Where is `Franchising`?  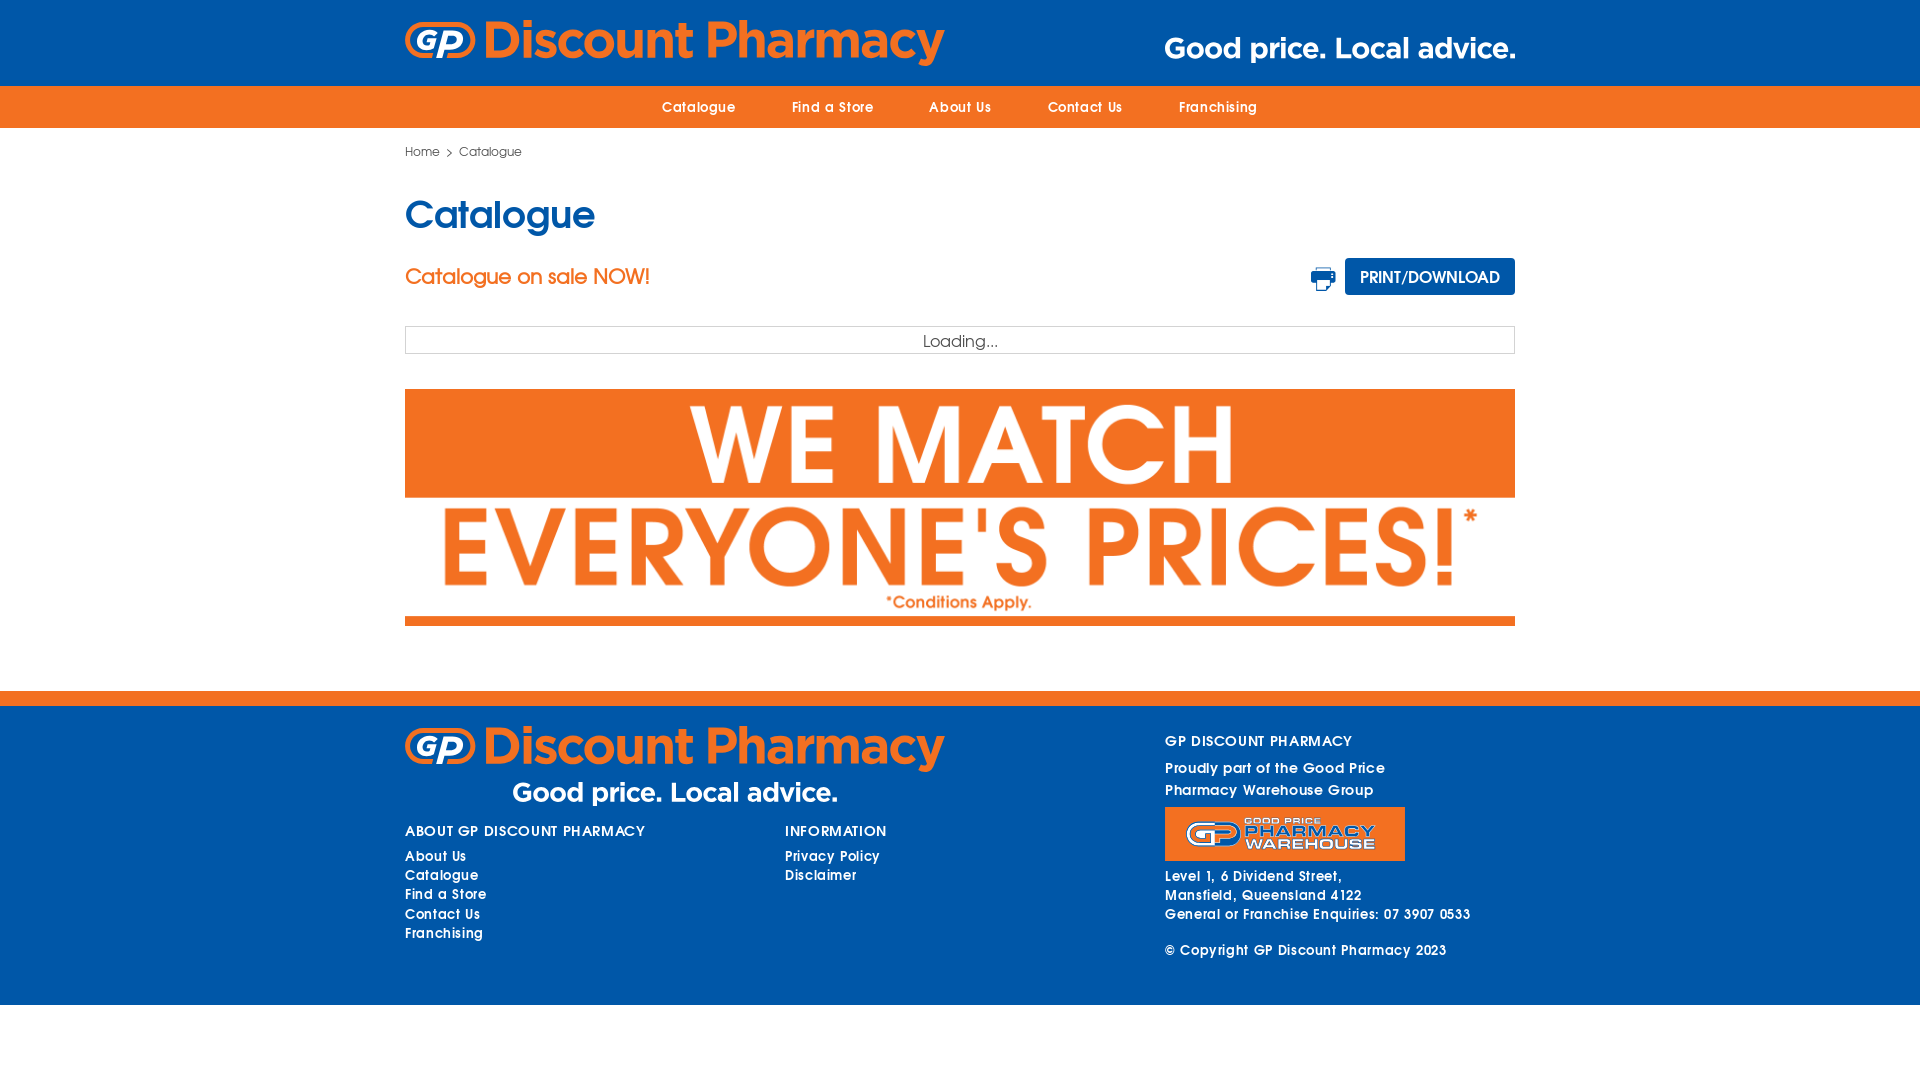 Franchising is located at coordinates (1218, 106).